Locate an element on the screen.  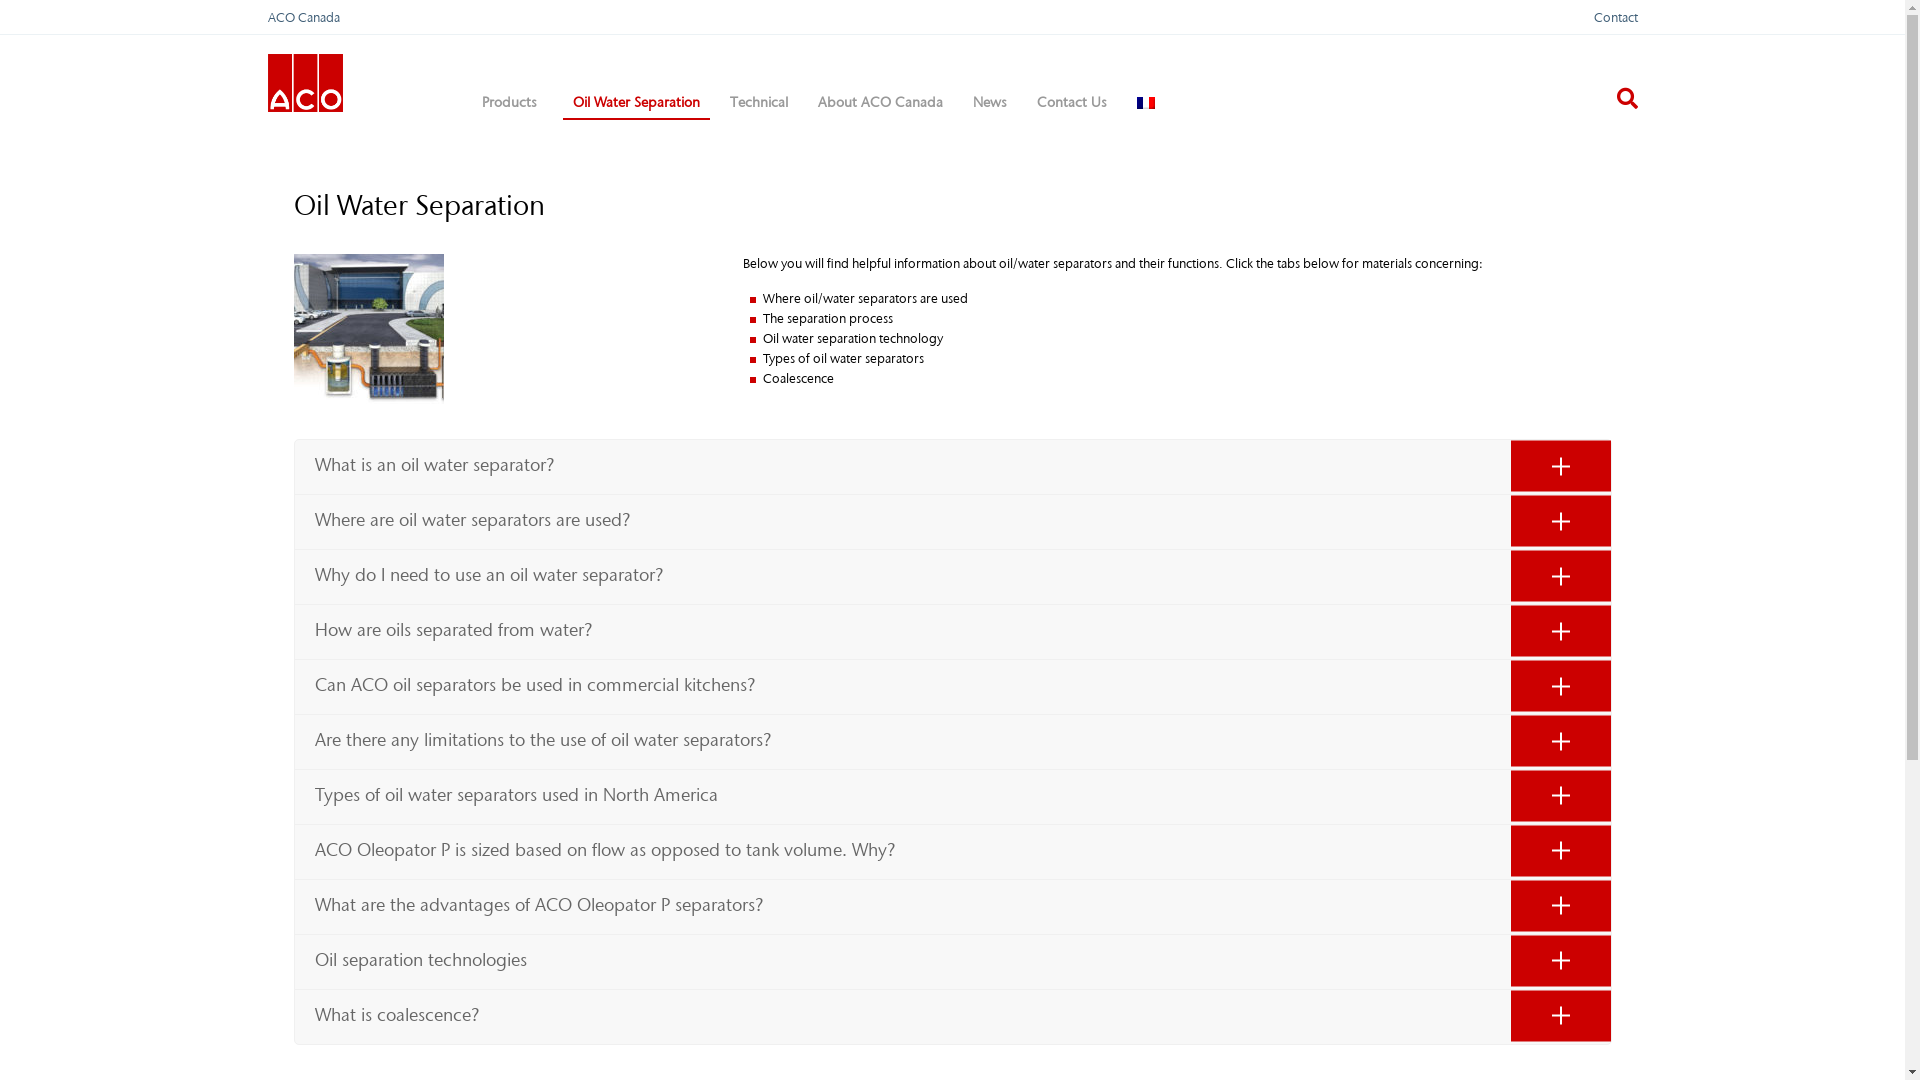
Types of oil water separators used in North America is located at coordinates (952, 796).